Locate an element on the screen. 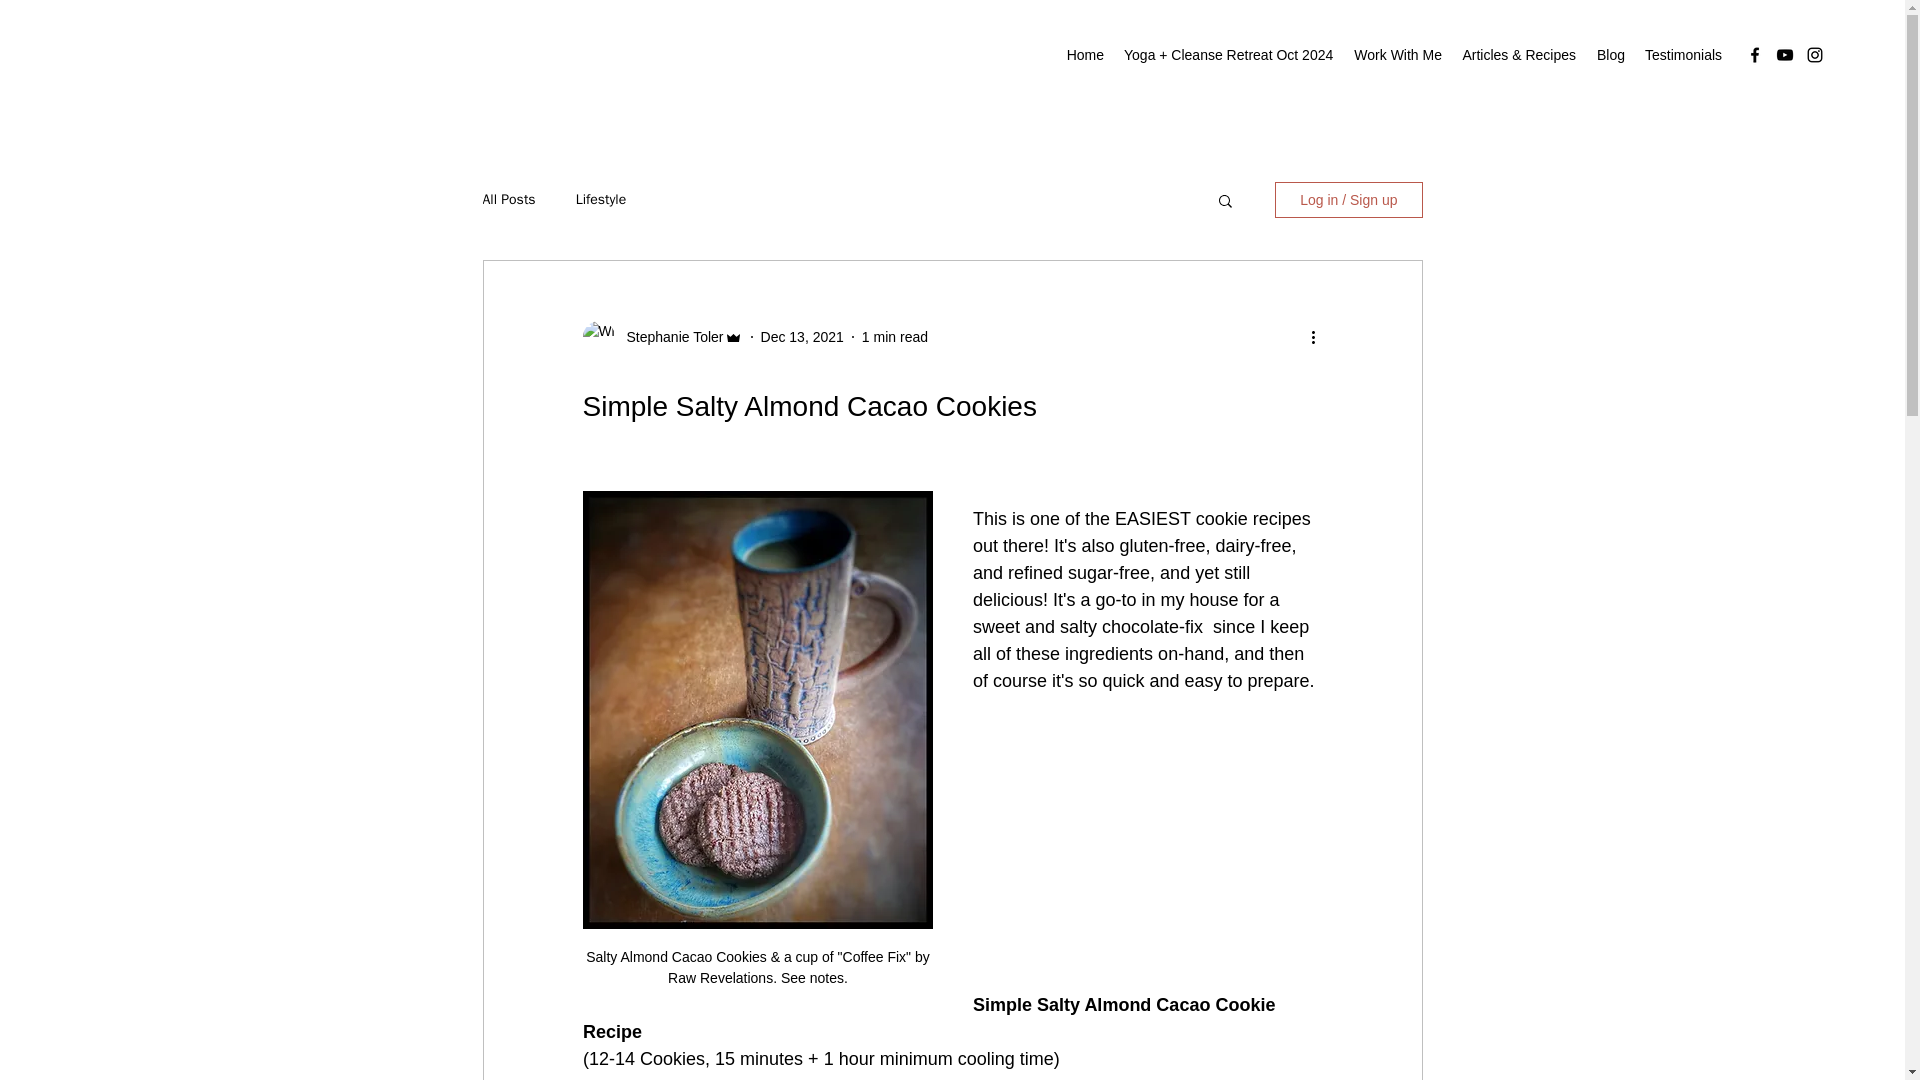 The height and width of the screenshot is (1080, 1920). Blog is located at coordinates (1610, 54).